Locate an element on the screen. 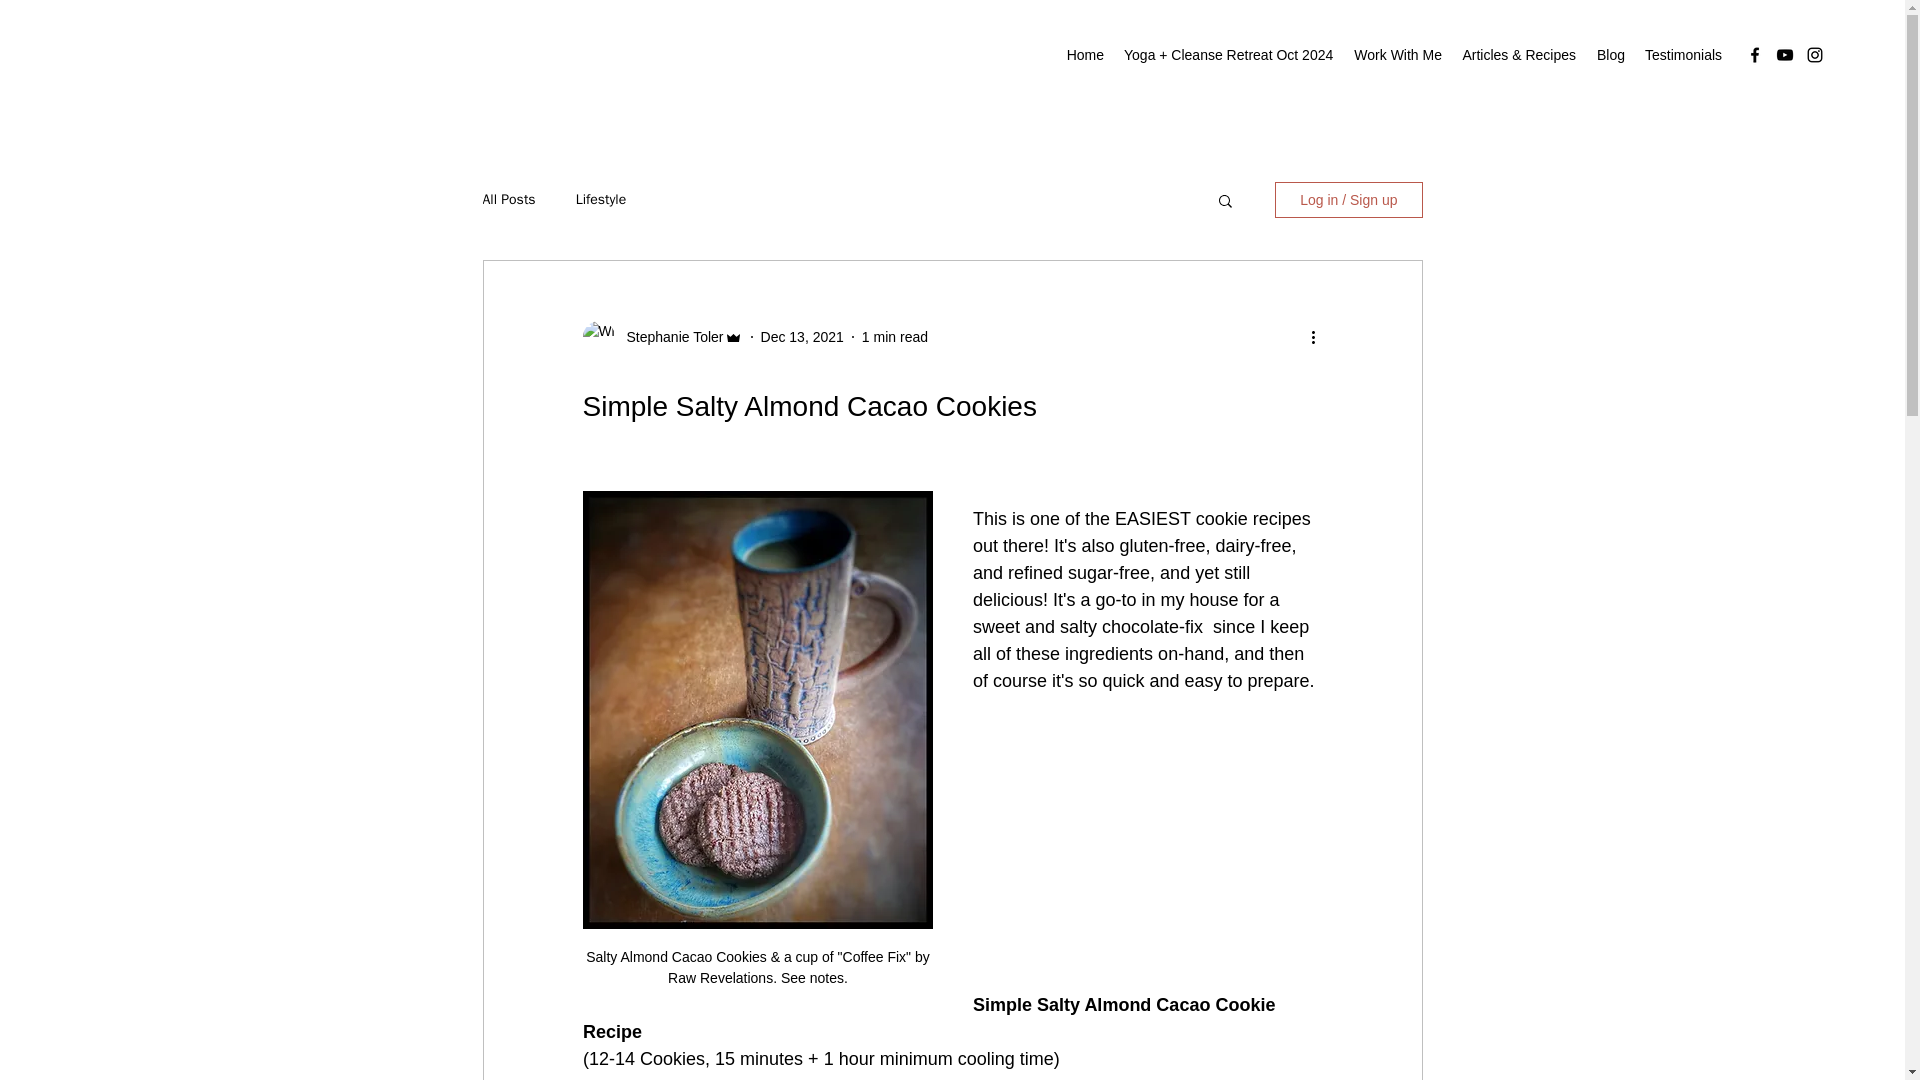 The height and width of the screenshot is (1080, 1920). Blog is located at coordinates (1610, 54).